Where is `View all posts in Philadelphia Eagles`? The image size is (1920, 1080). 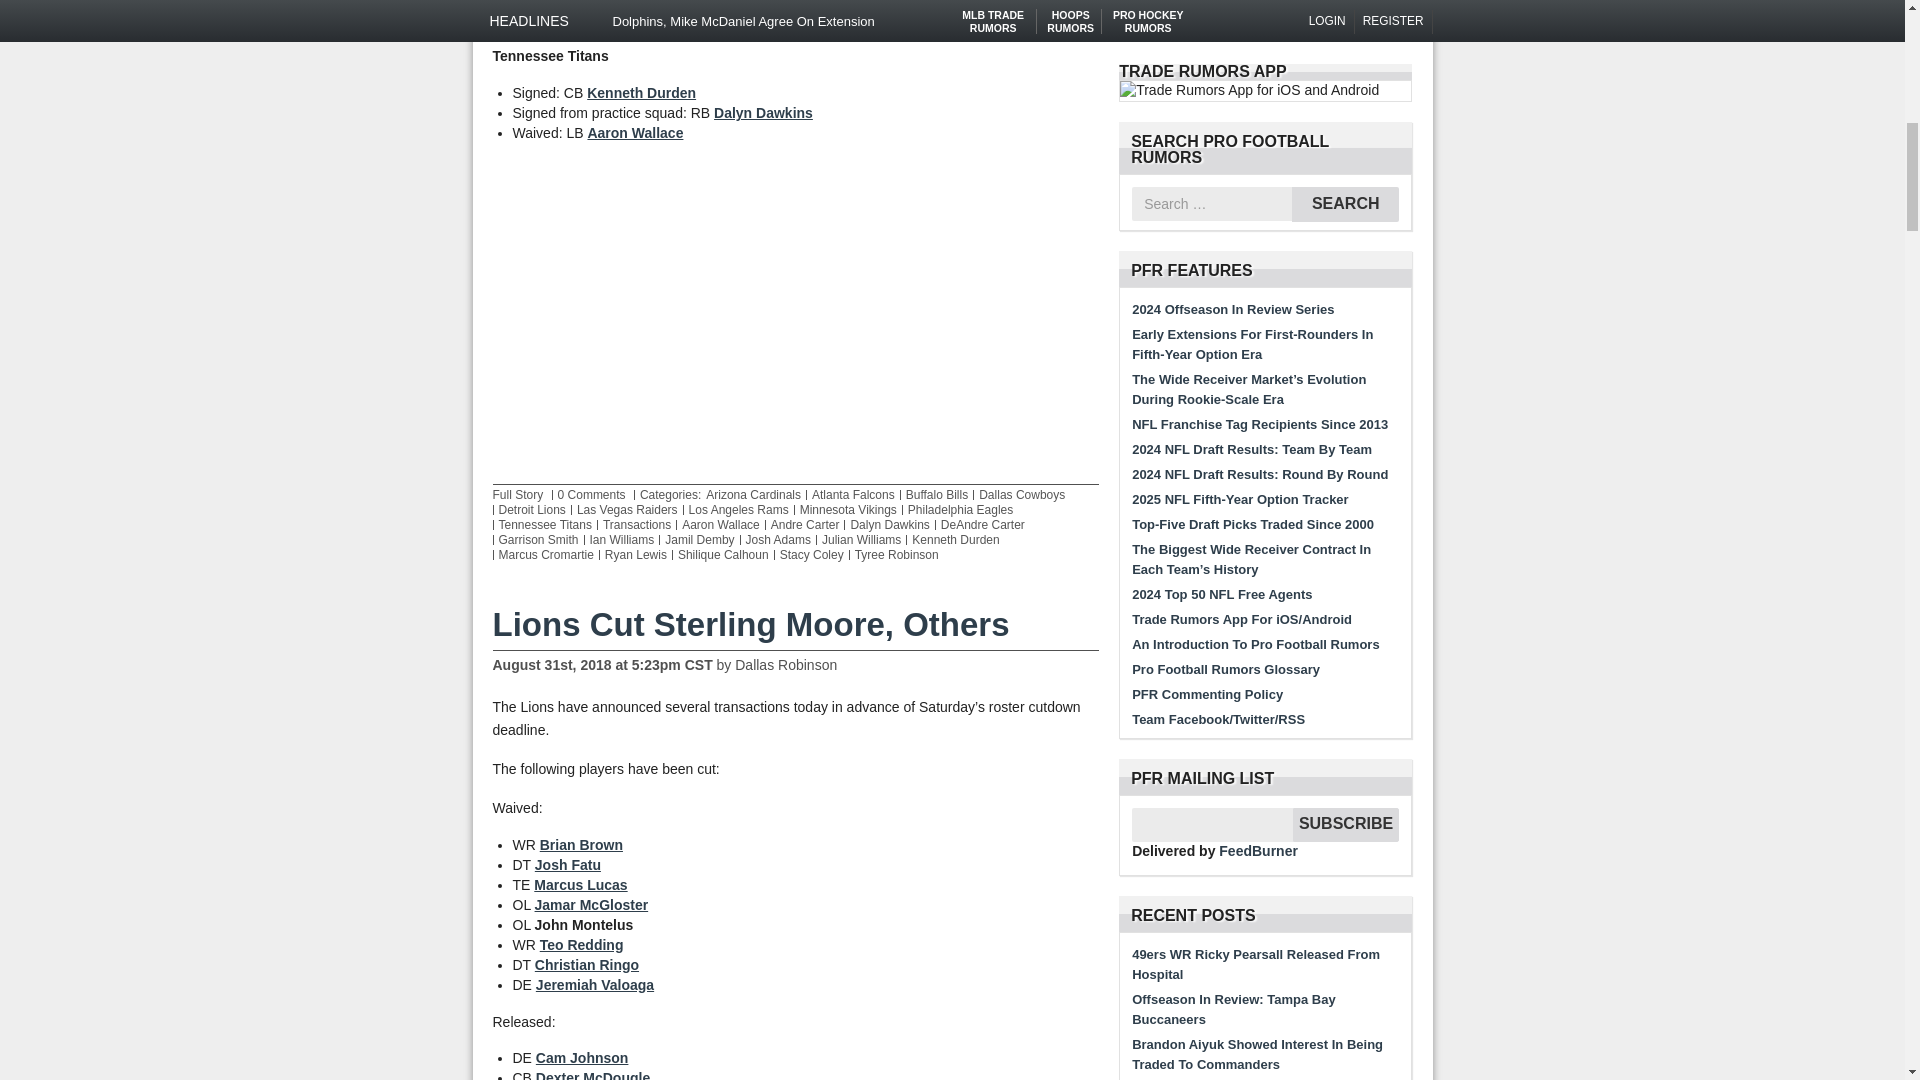 View all posts in Philadelphia Eagles is located at coordinates (960, 510).